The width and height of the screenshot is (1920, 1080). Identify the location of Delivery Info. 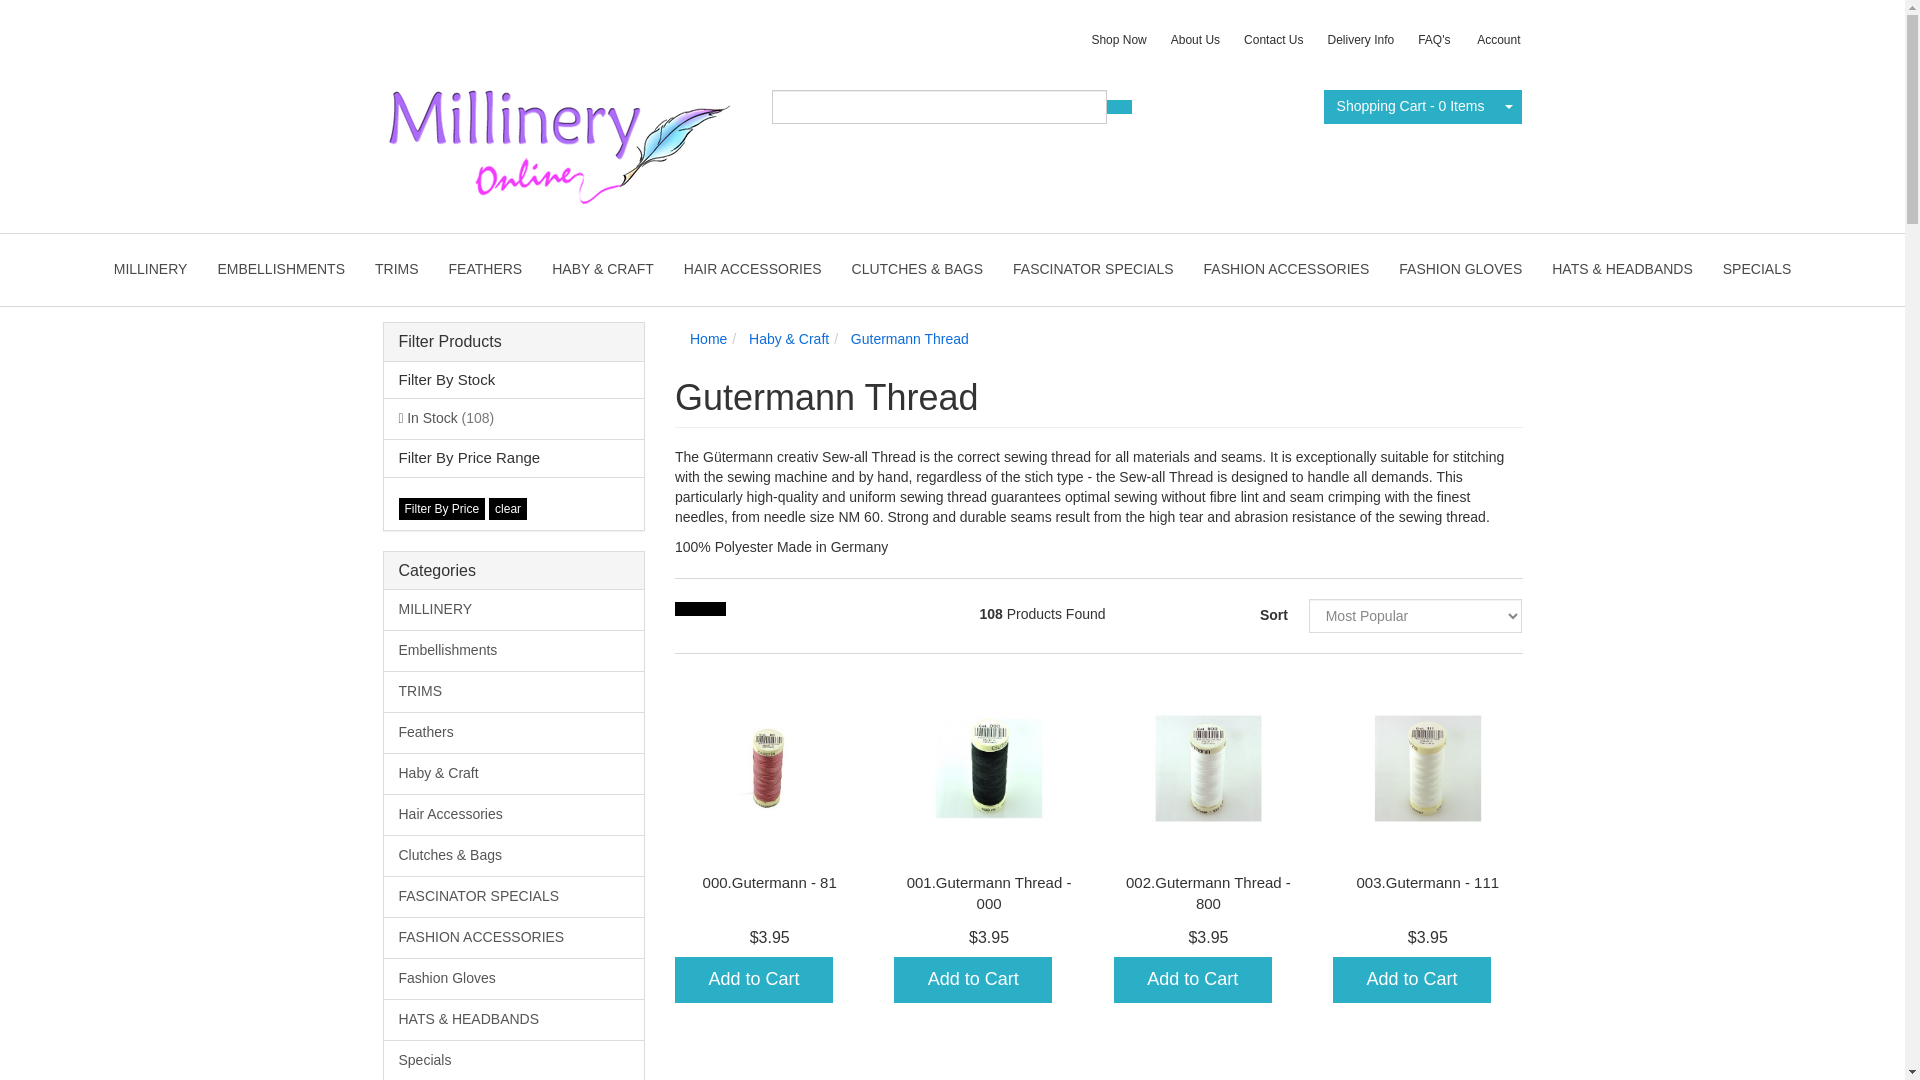
(1360, 40).